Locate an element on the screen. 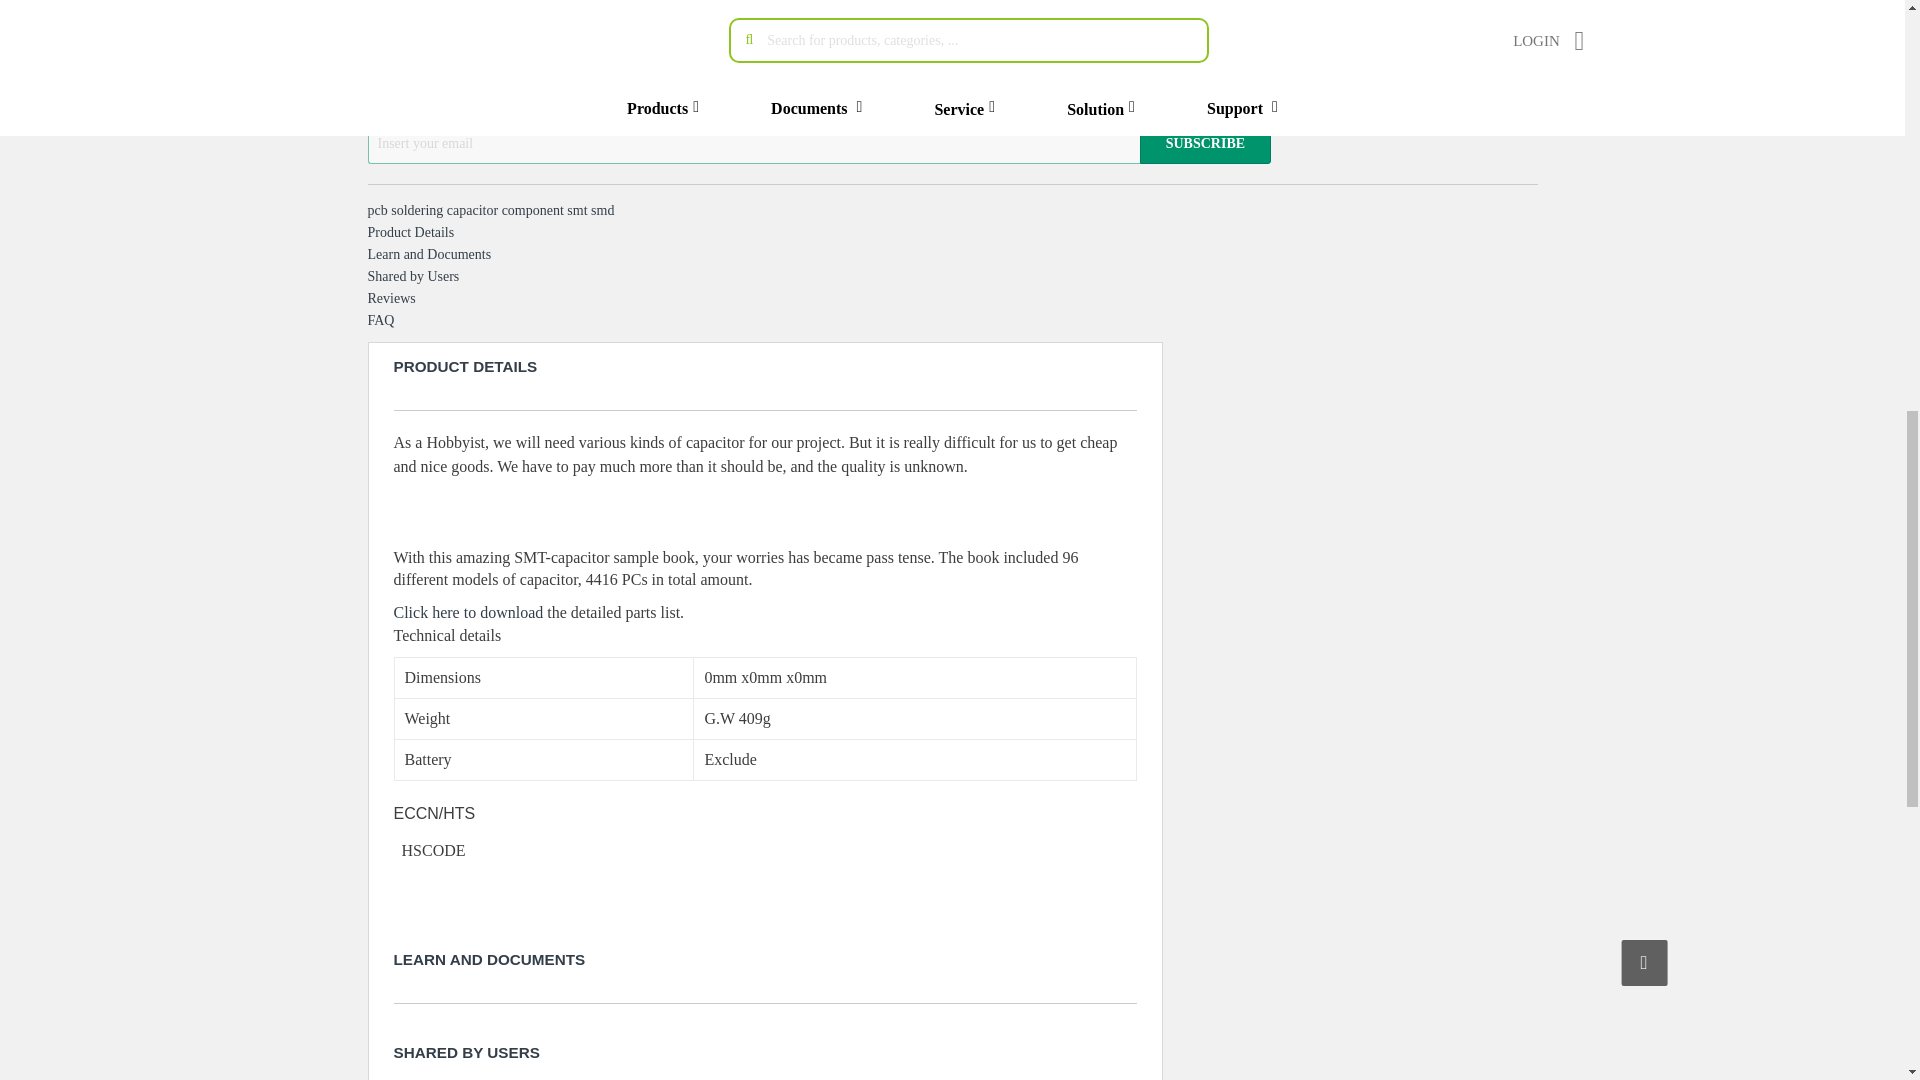  Click here to download is located at coordinates (468, 612).